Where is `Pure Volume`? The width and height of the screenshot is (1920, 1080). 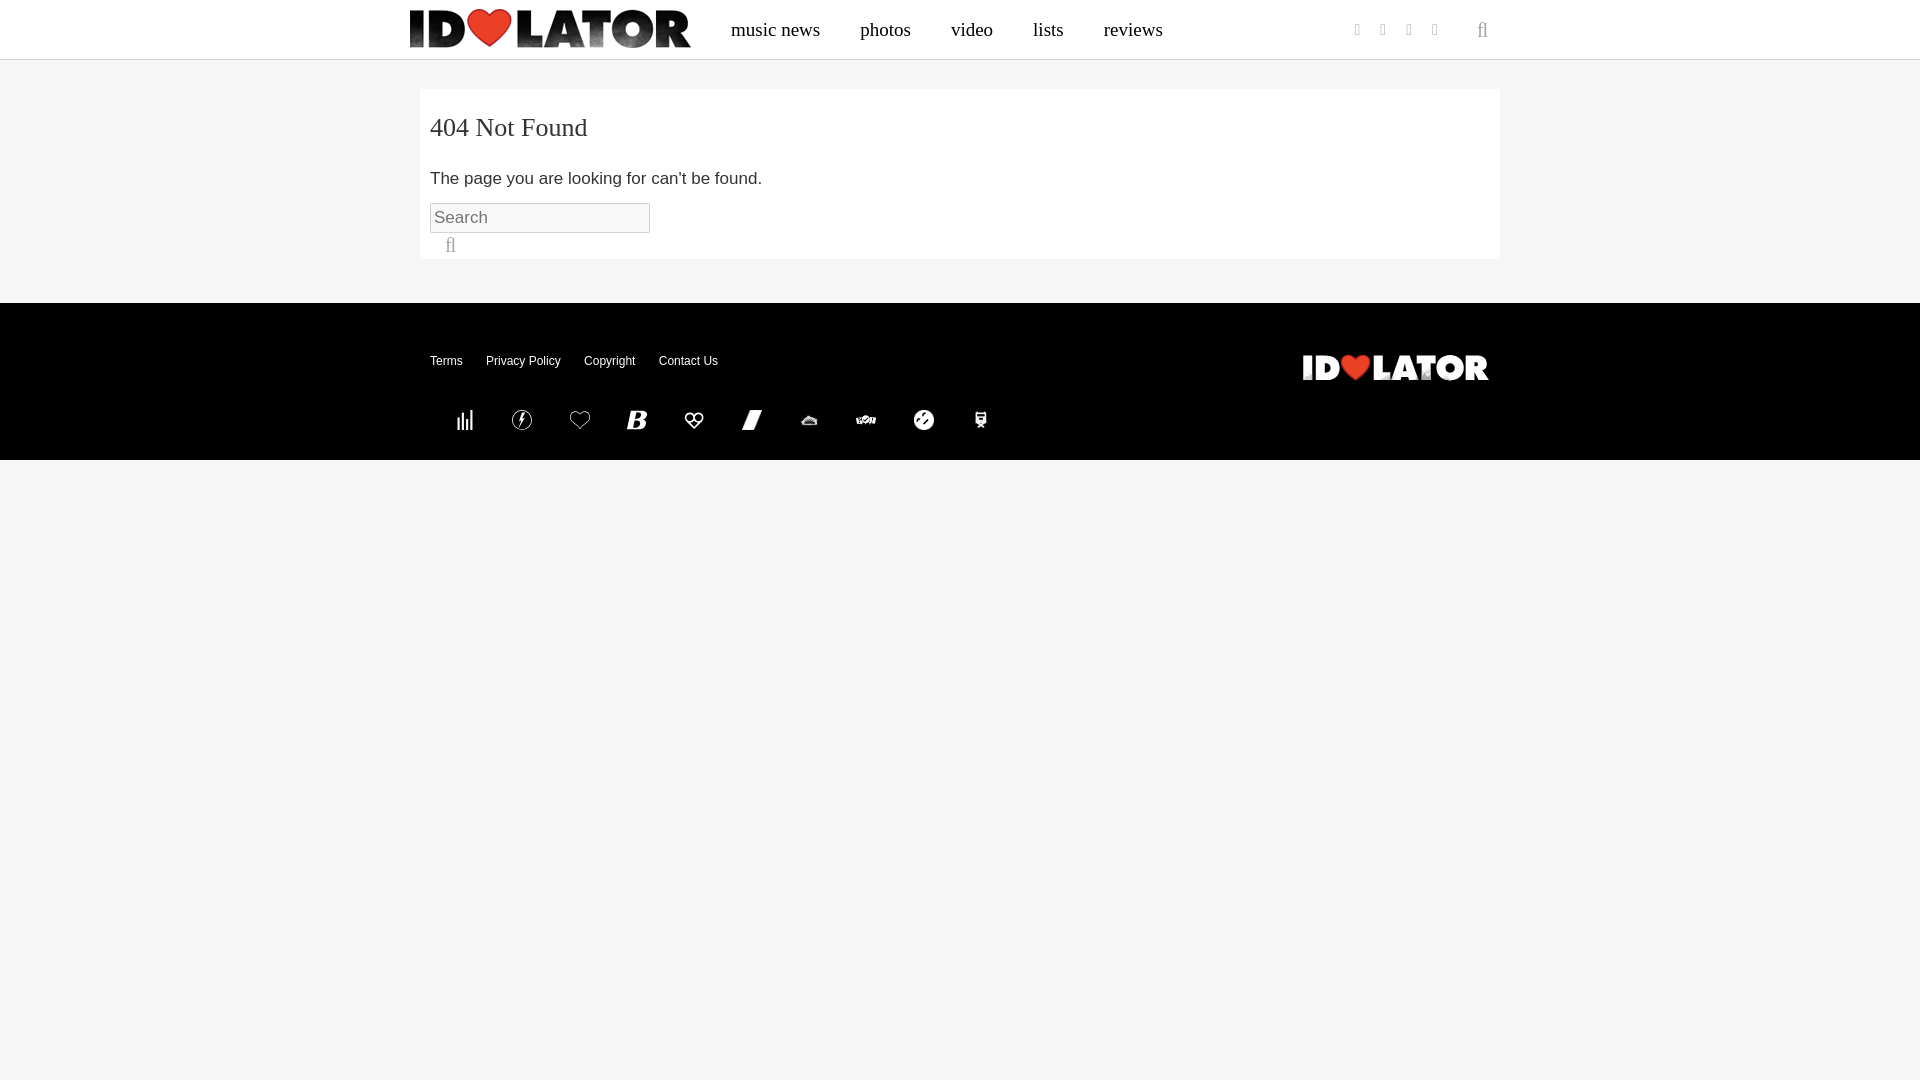 Pure Volume is located at coordinates (464, 419).